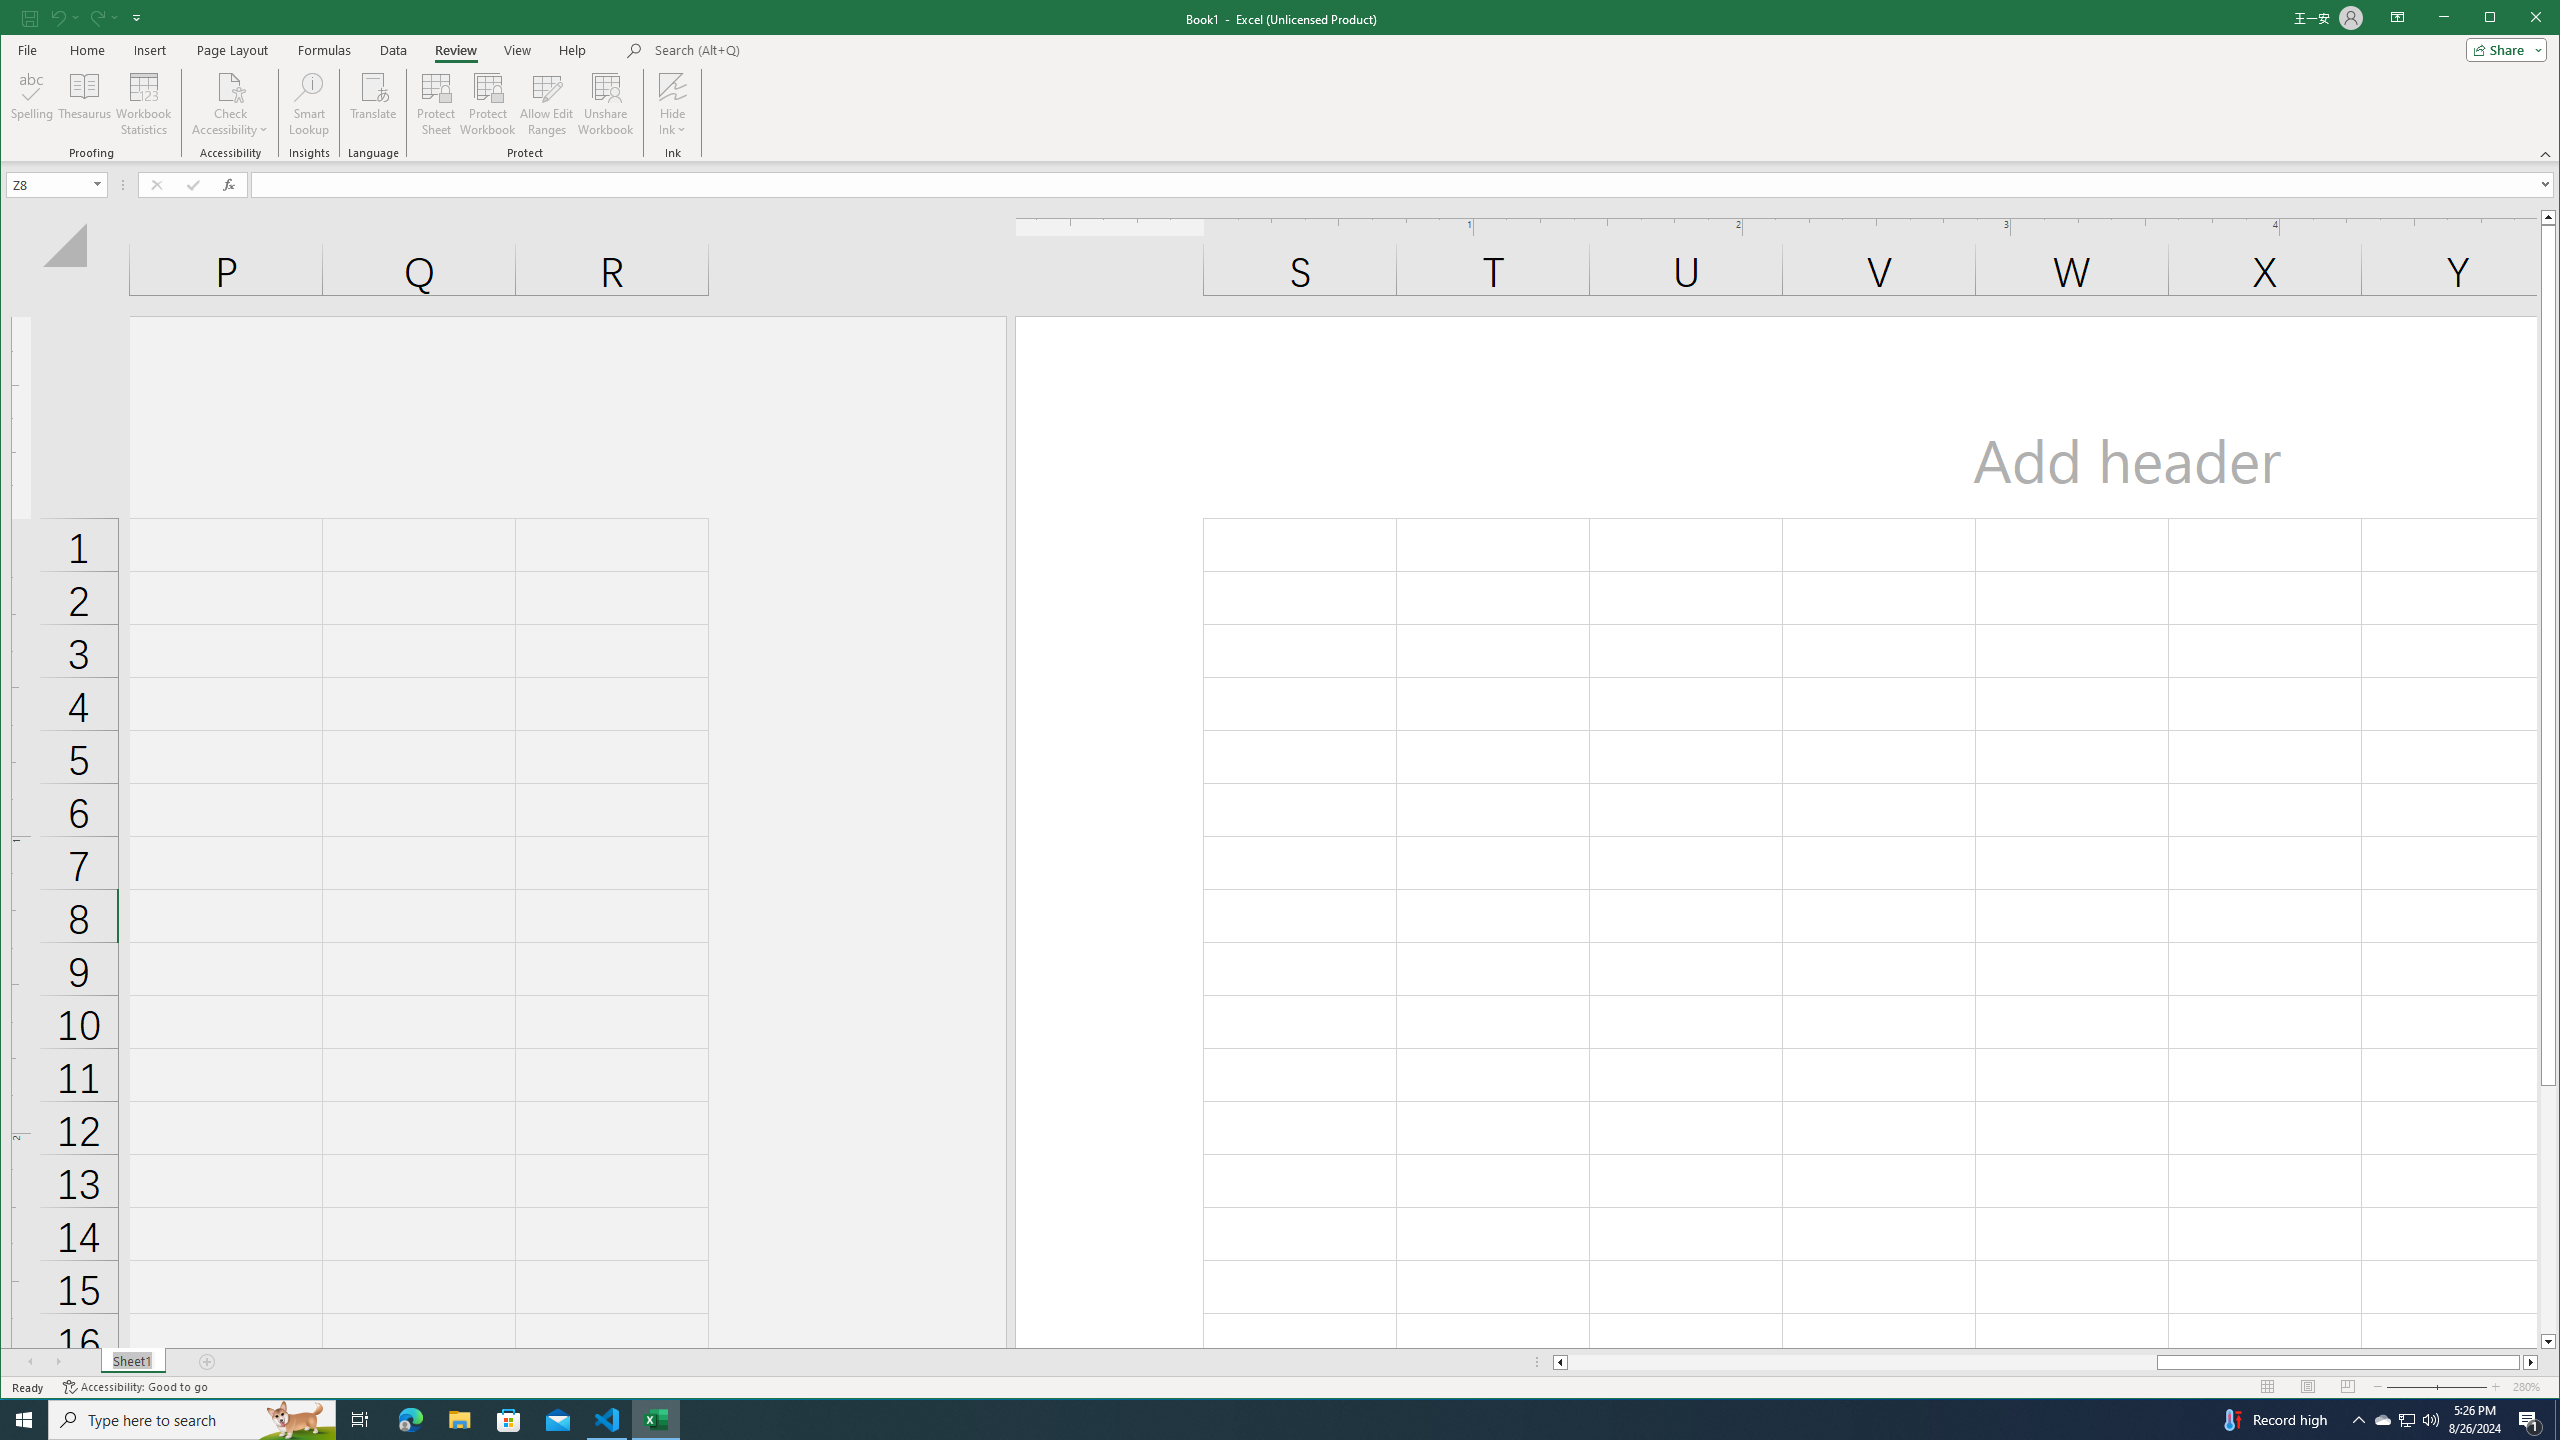  Describe the element at coordinates (1405, 184) in the screenshot. I see `Formula Bar` at that location.